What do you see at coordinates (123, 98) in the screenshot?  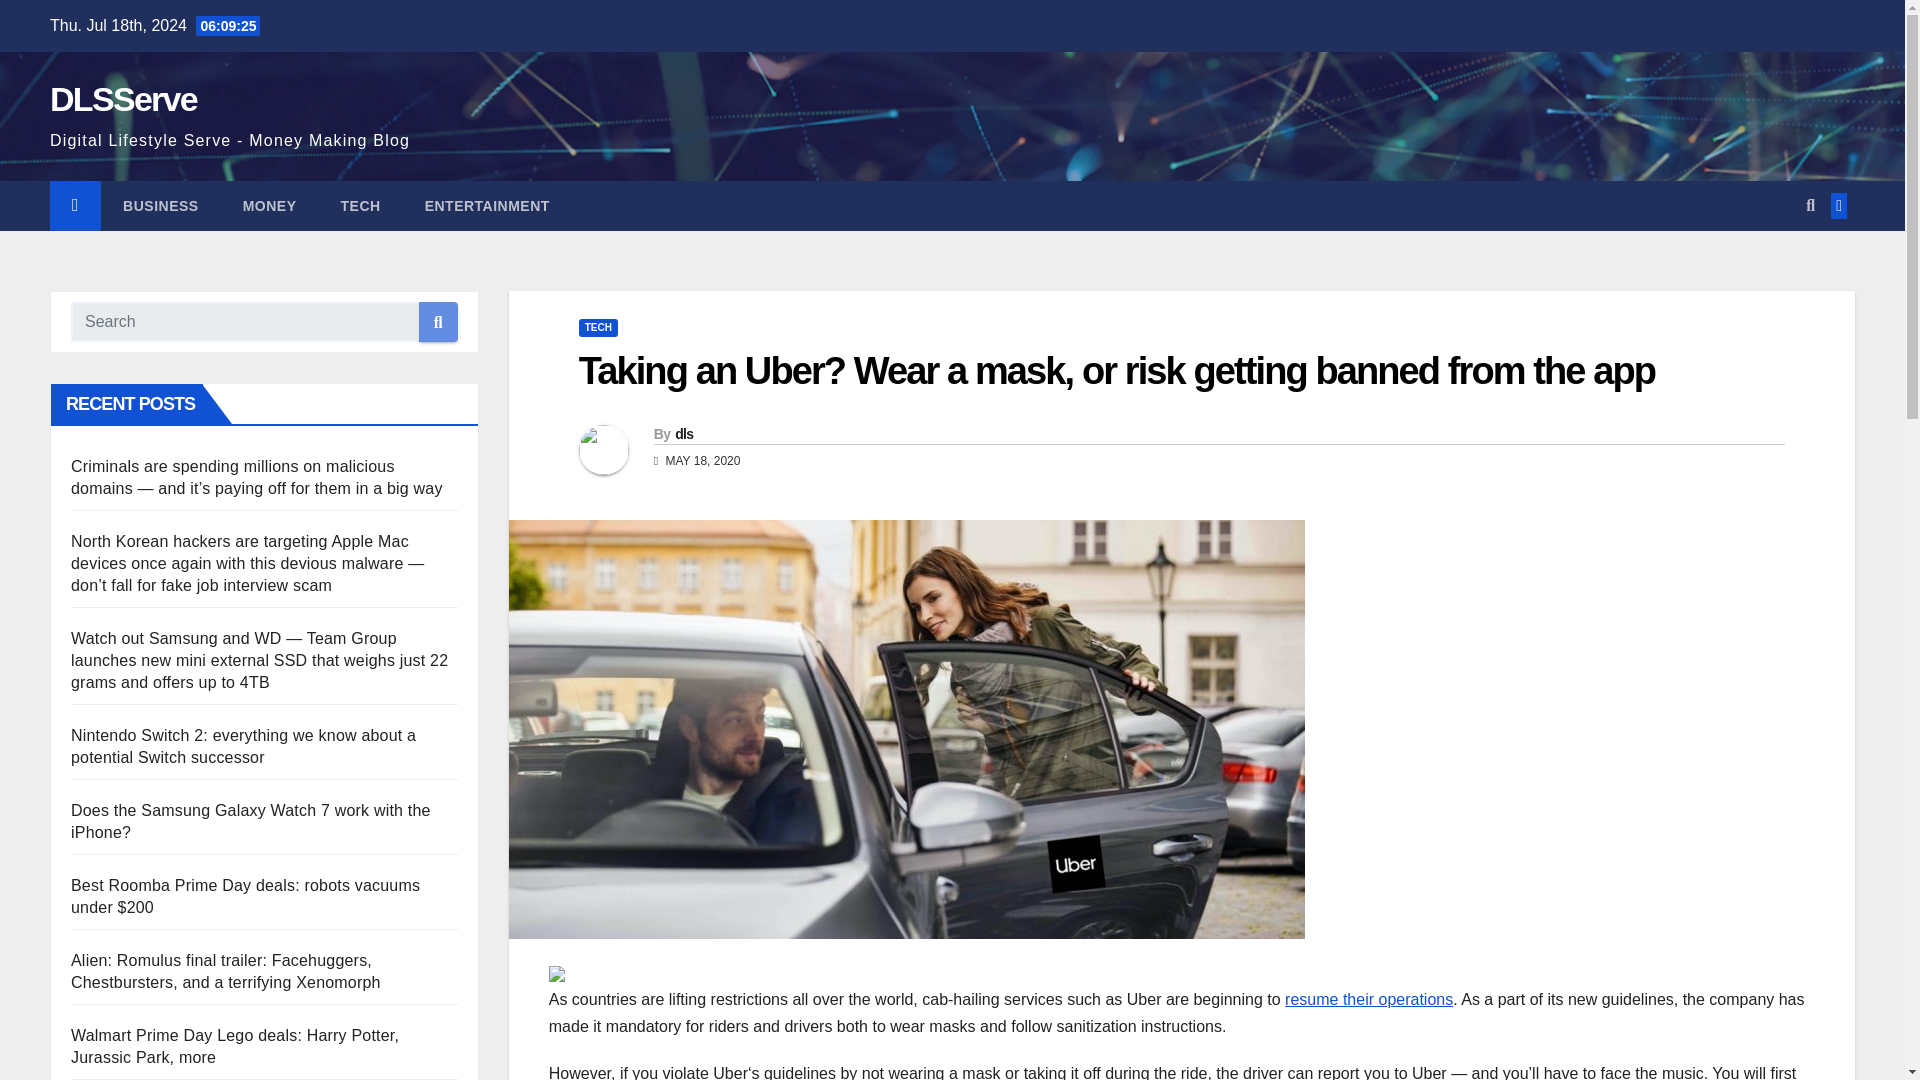 I see `DLSServe` at bounding box center [123, 98].